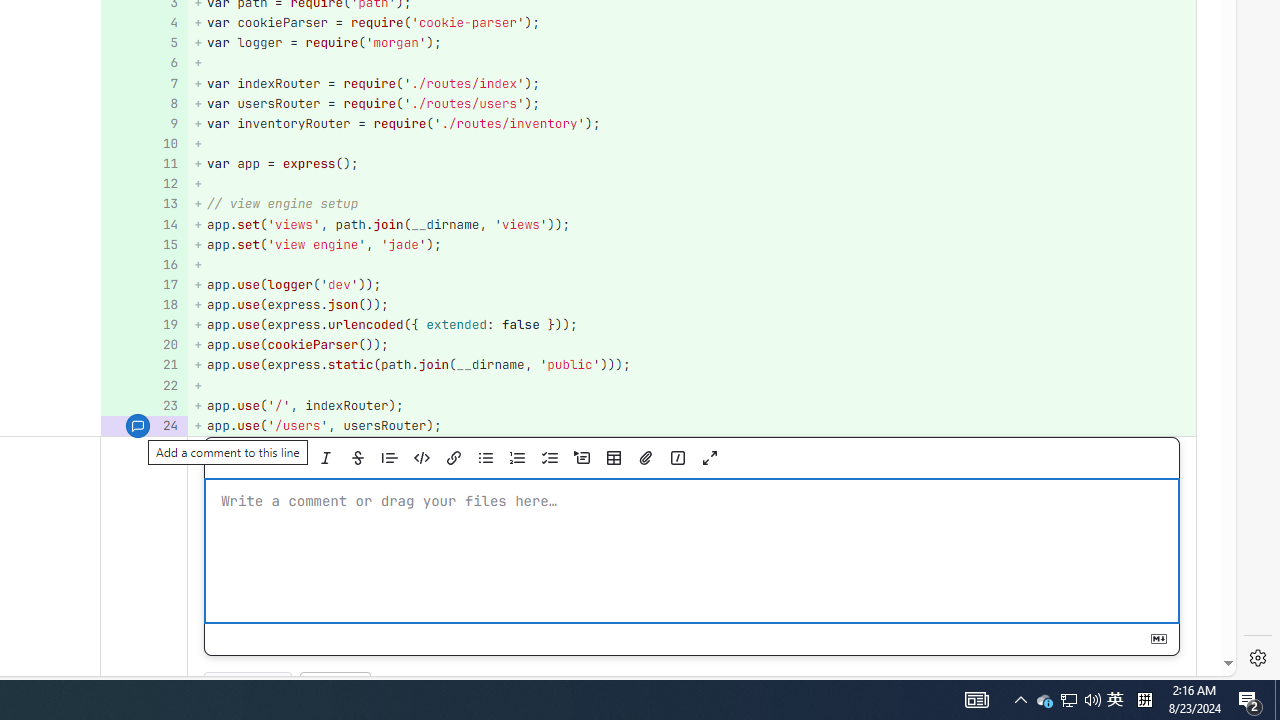 The height and width of the screenshot is (720, 1280). I want to click on 17, so click(142, 284).